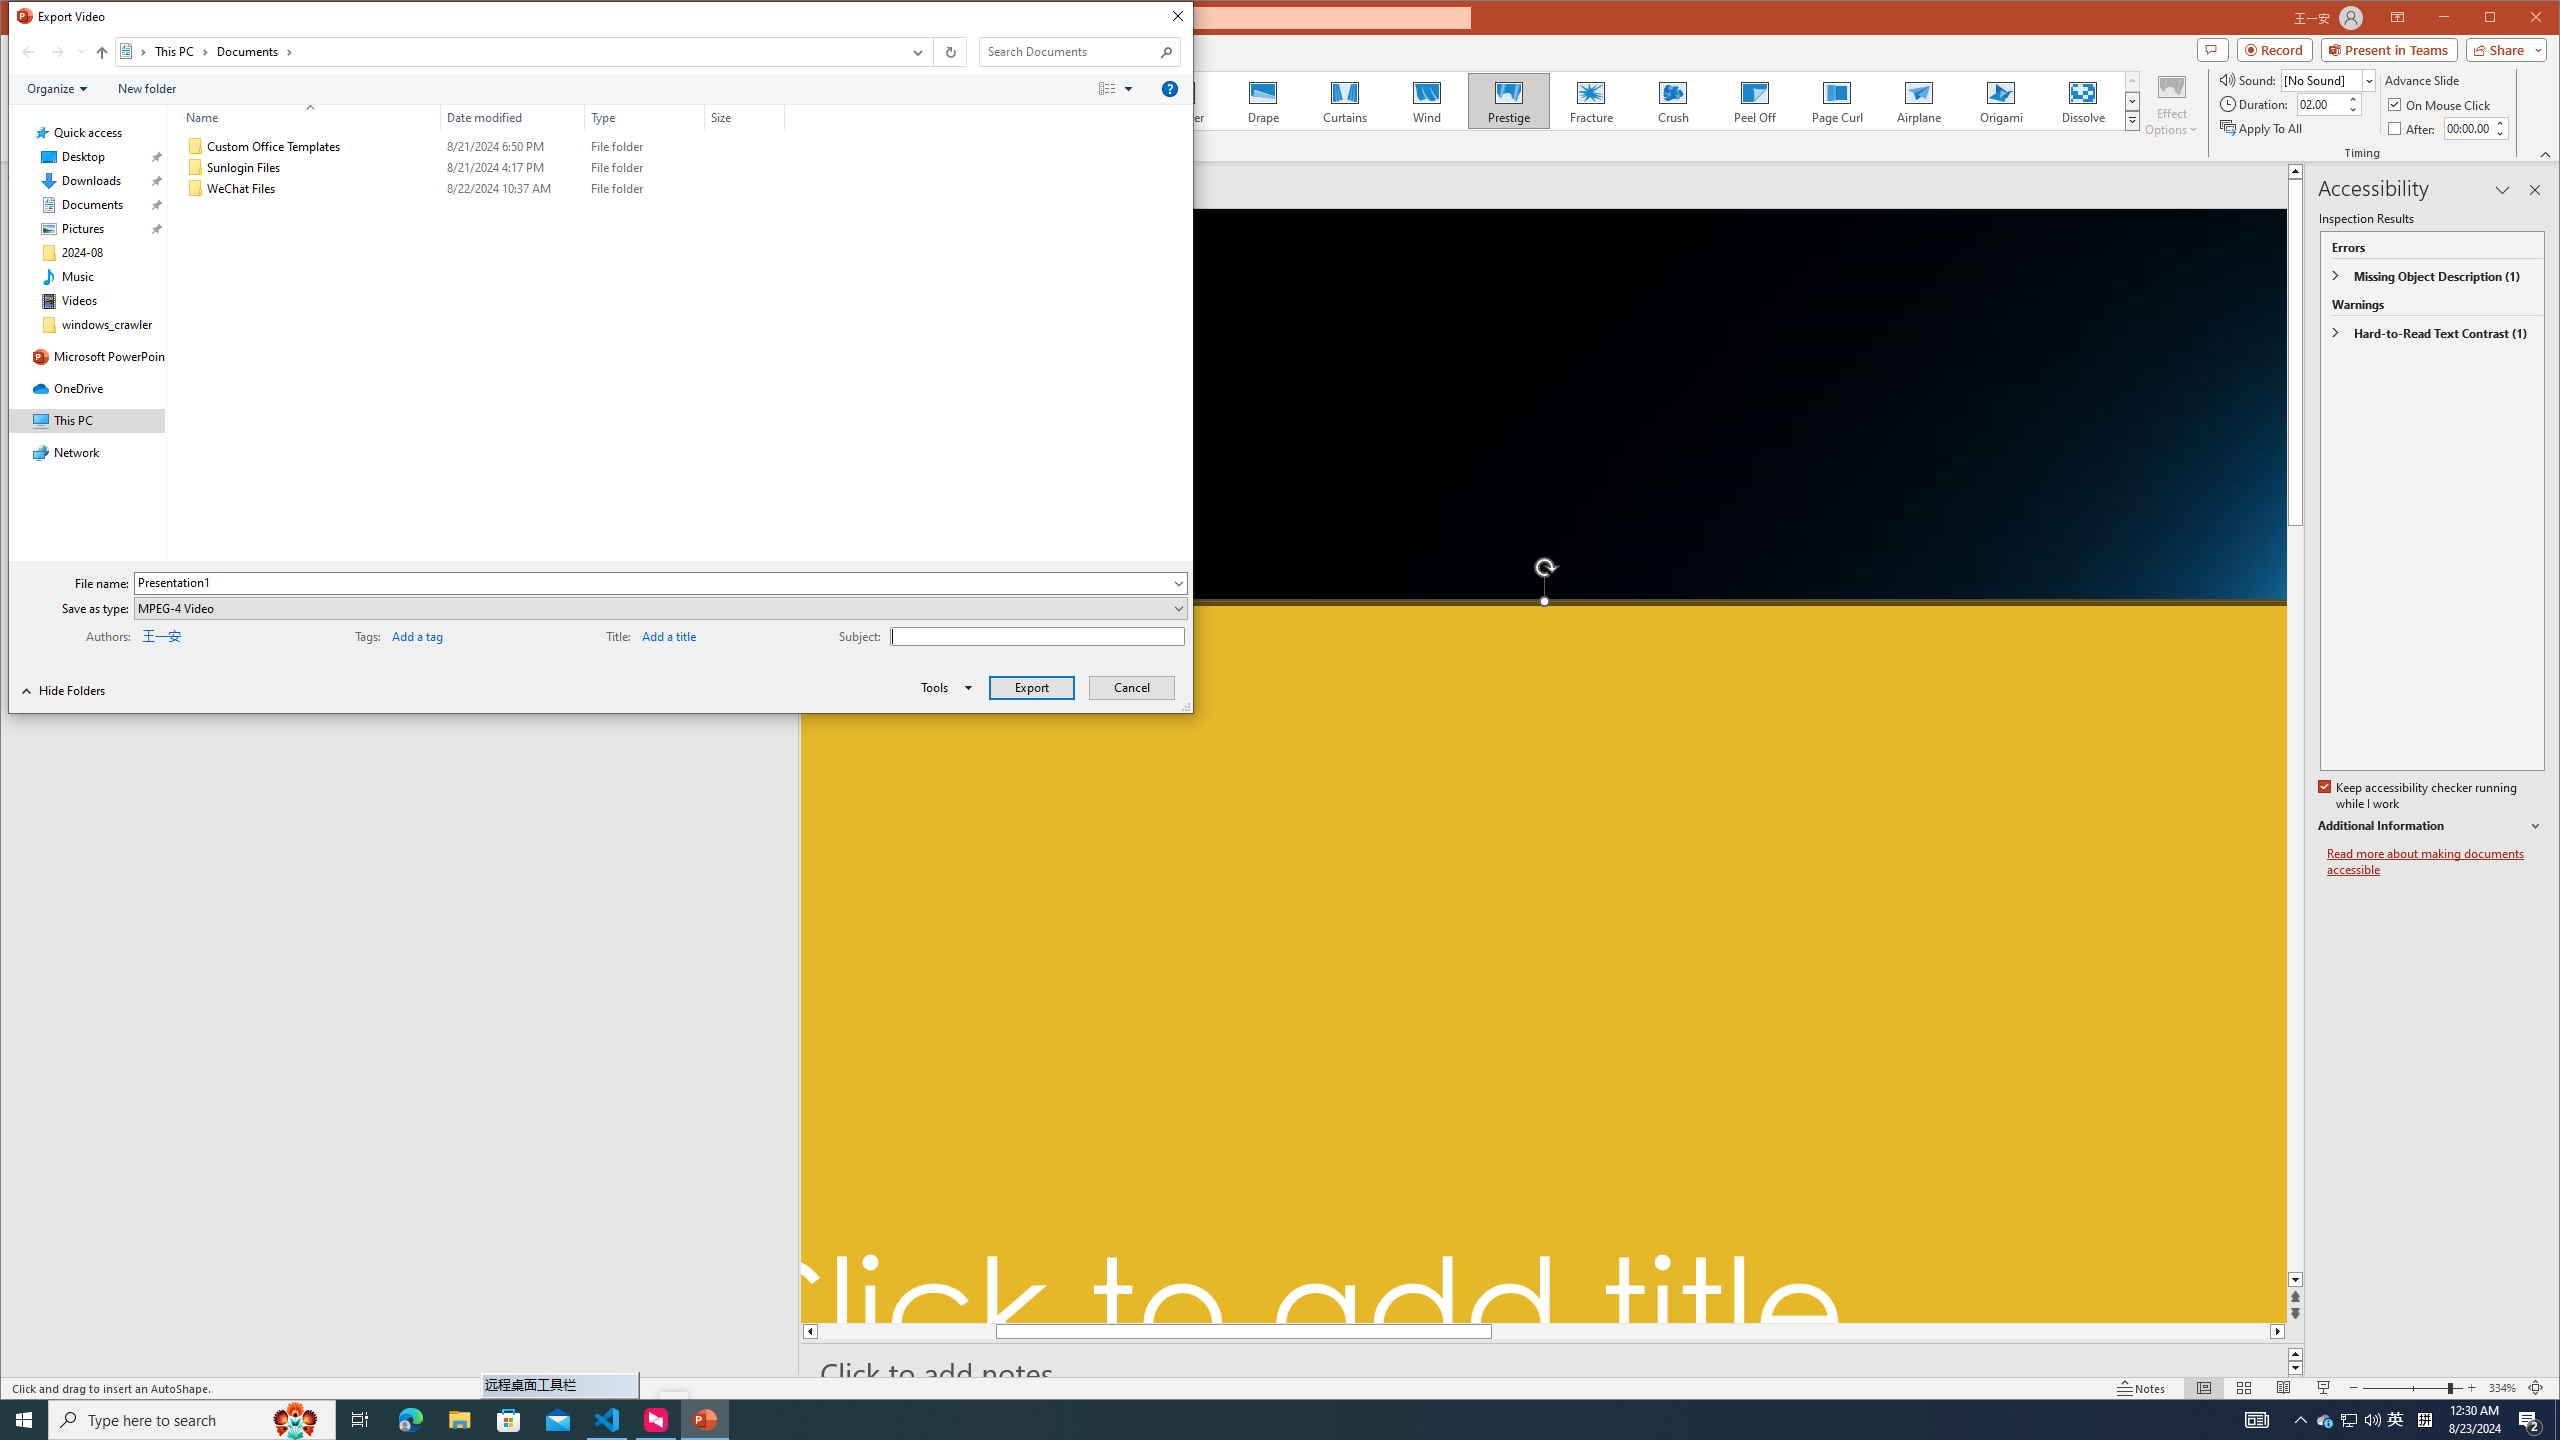 The width and height of the screenshot is (2560, 1440). Describe the element at coordinates (744, 189) in the screenshot. I see `Size` at that location.